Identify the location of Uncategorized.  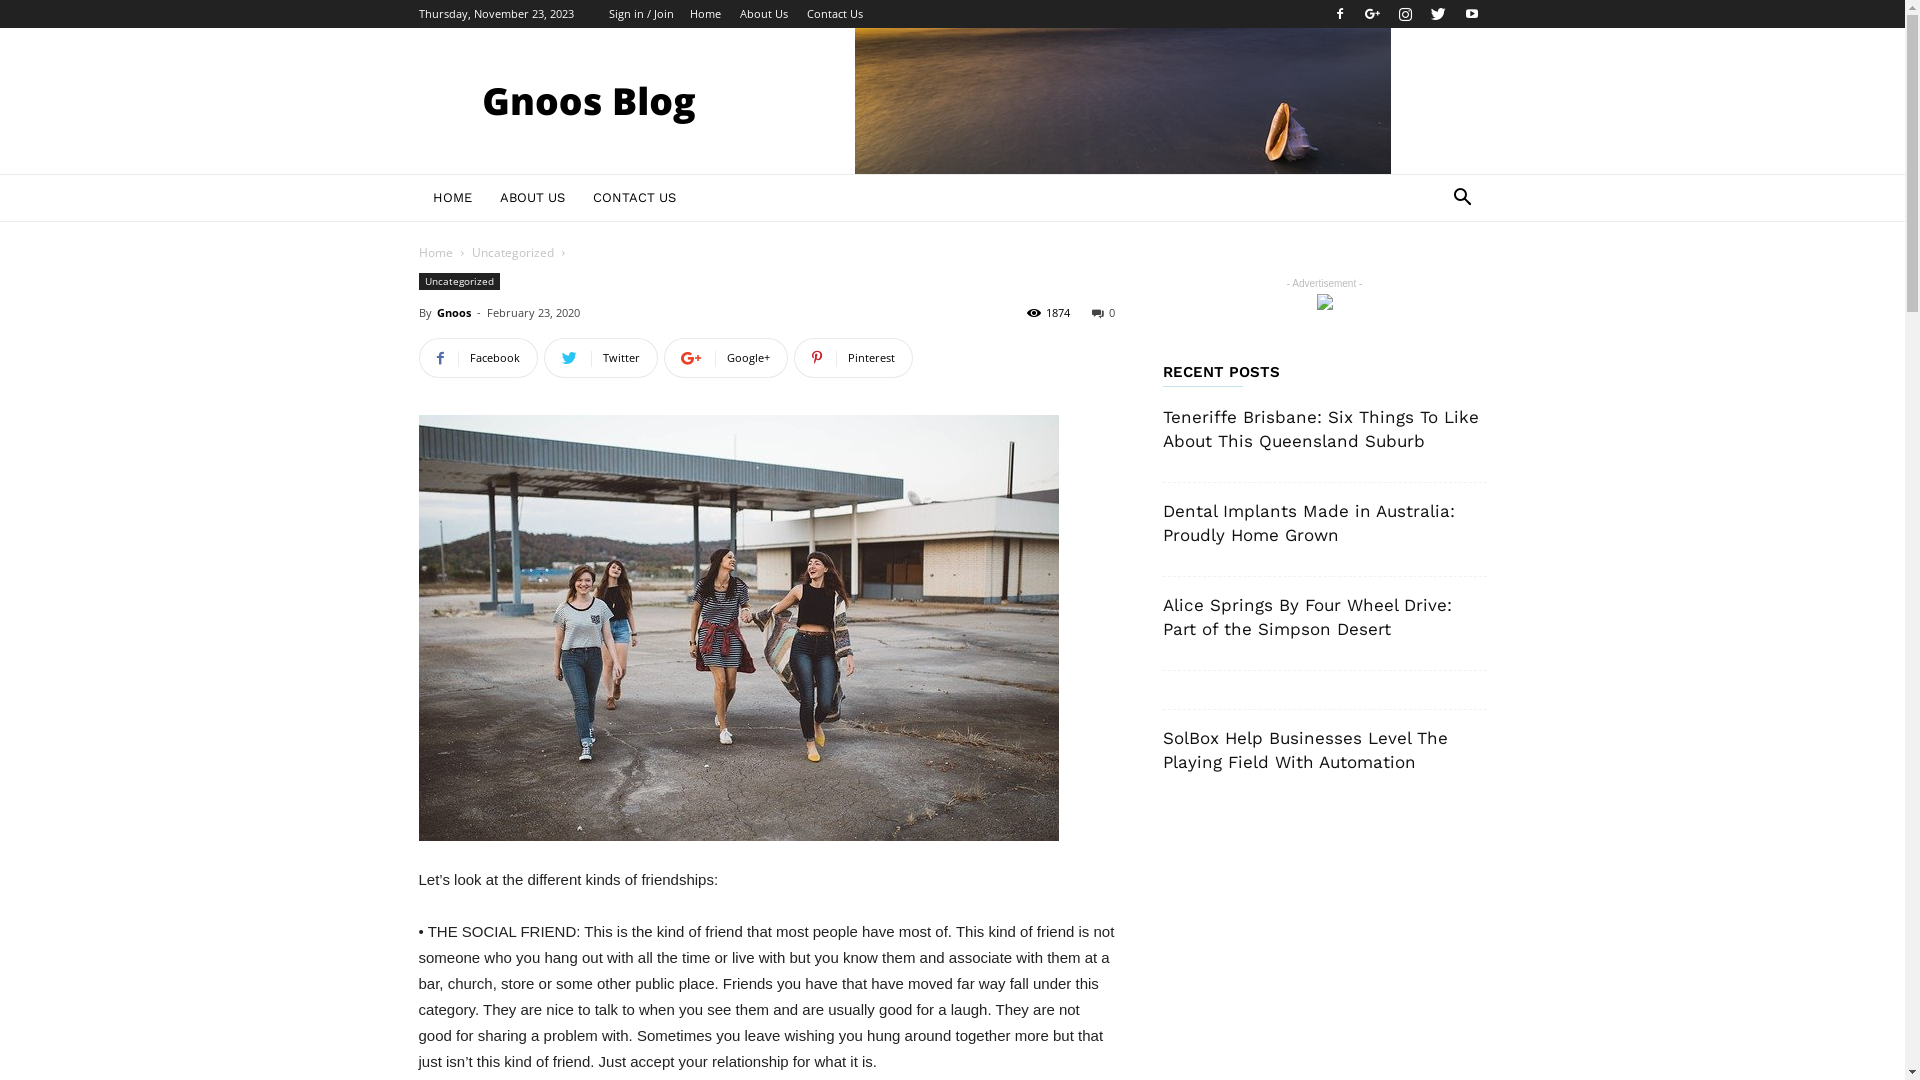
(458, 282).